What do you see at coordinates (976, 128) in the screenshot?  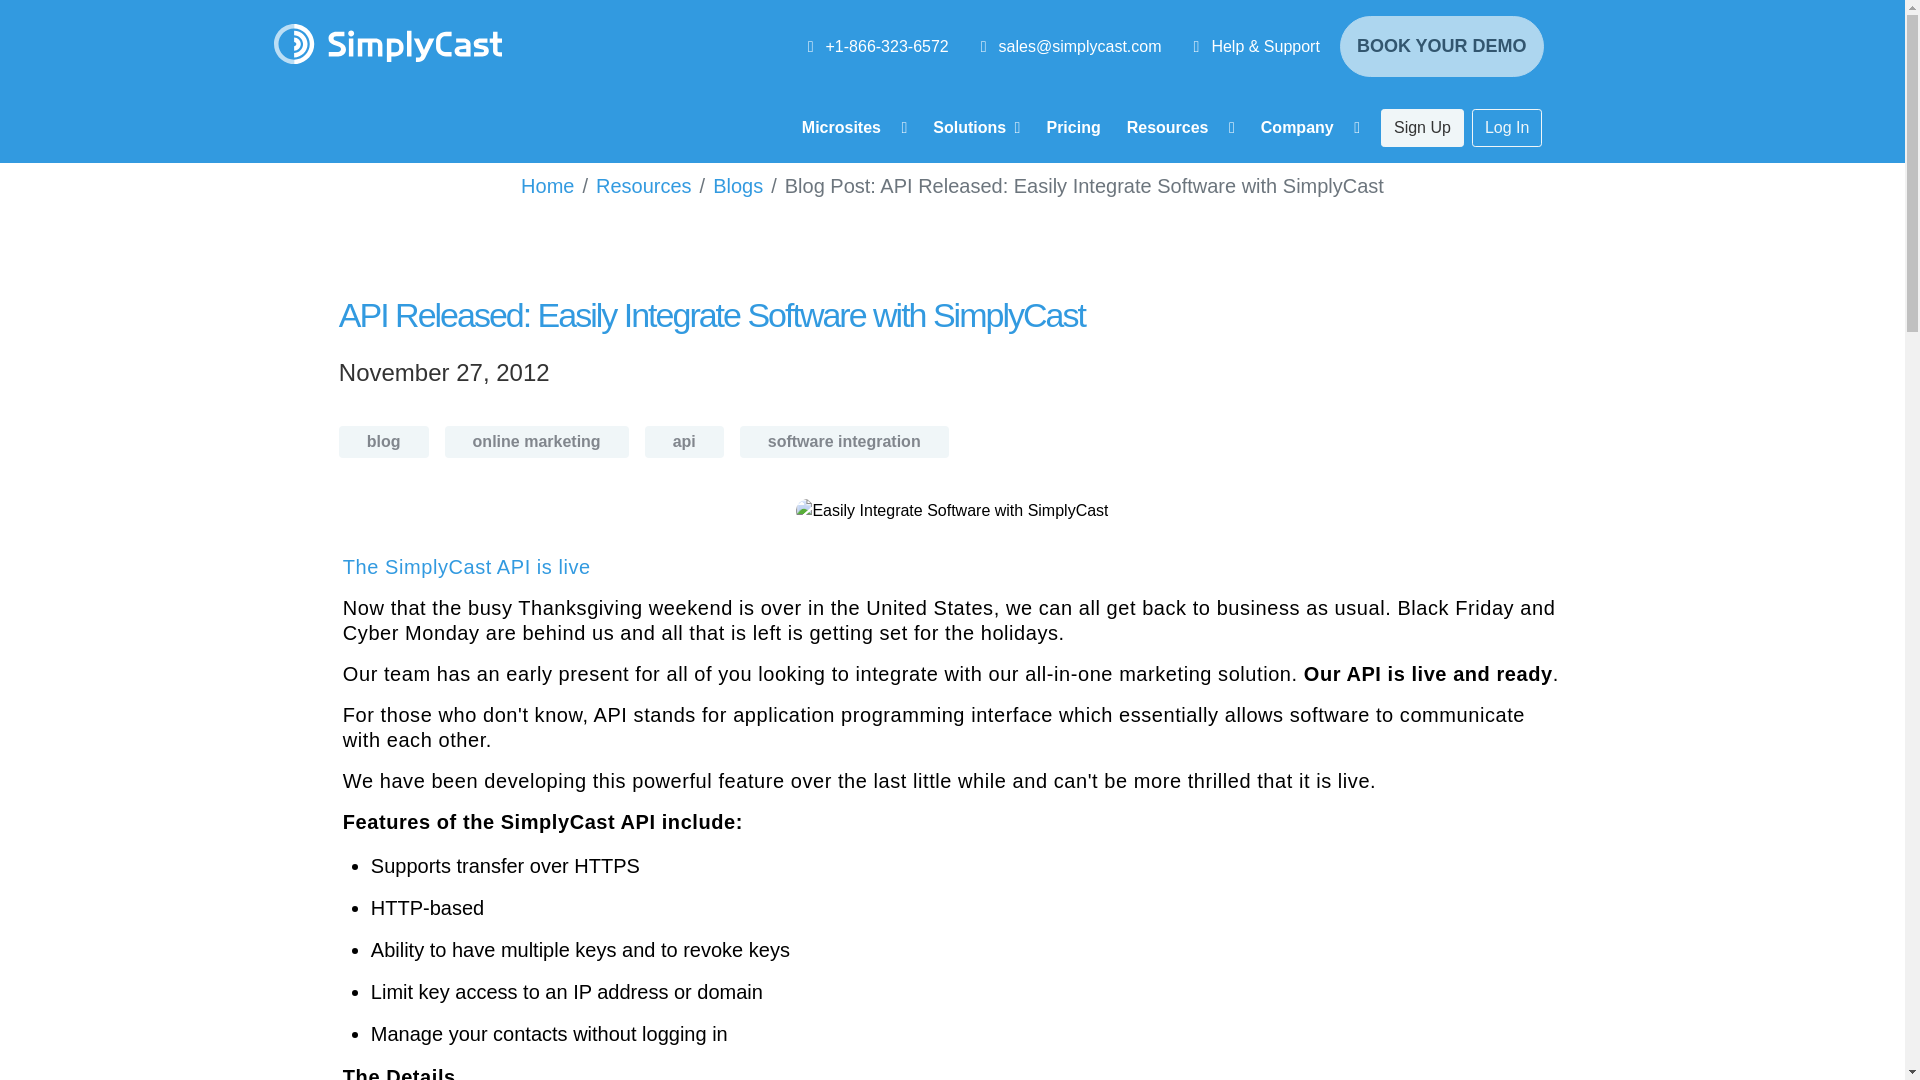 I see `Solutions` at bounding box center [976, 128].